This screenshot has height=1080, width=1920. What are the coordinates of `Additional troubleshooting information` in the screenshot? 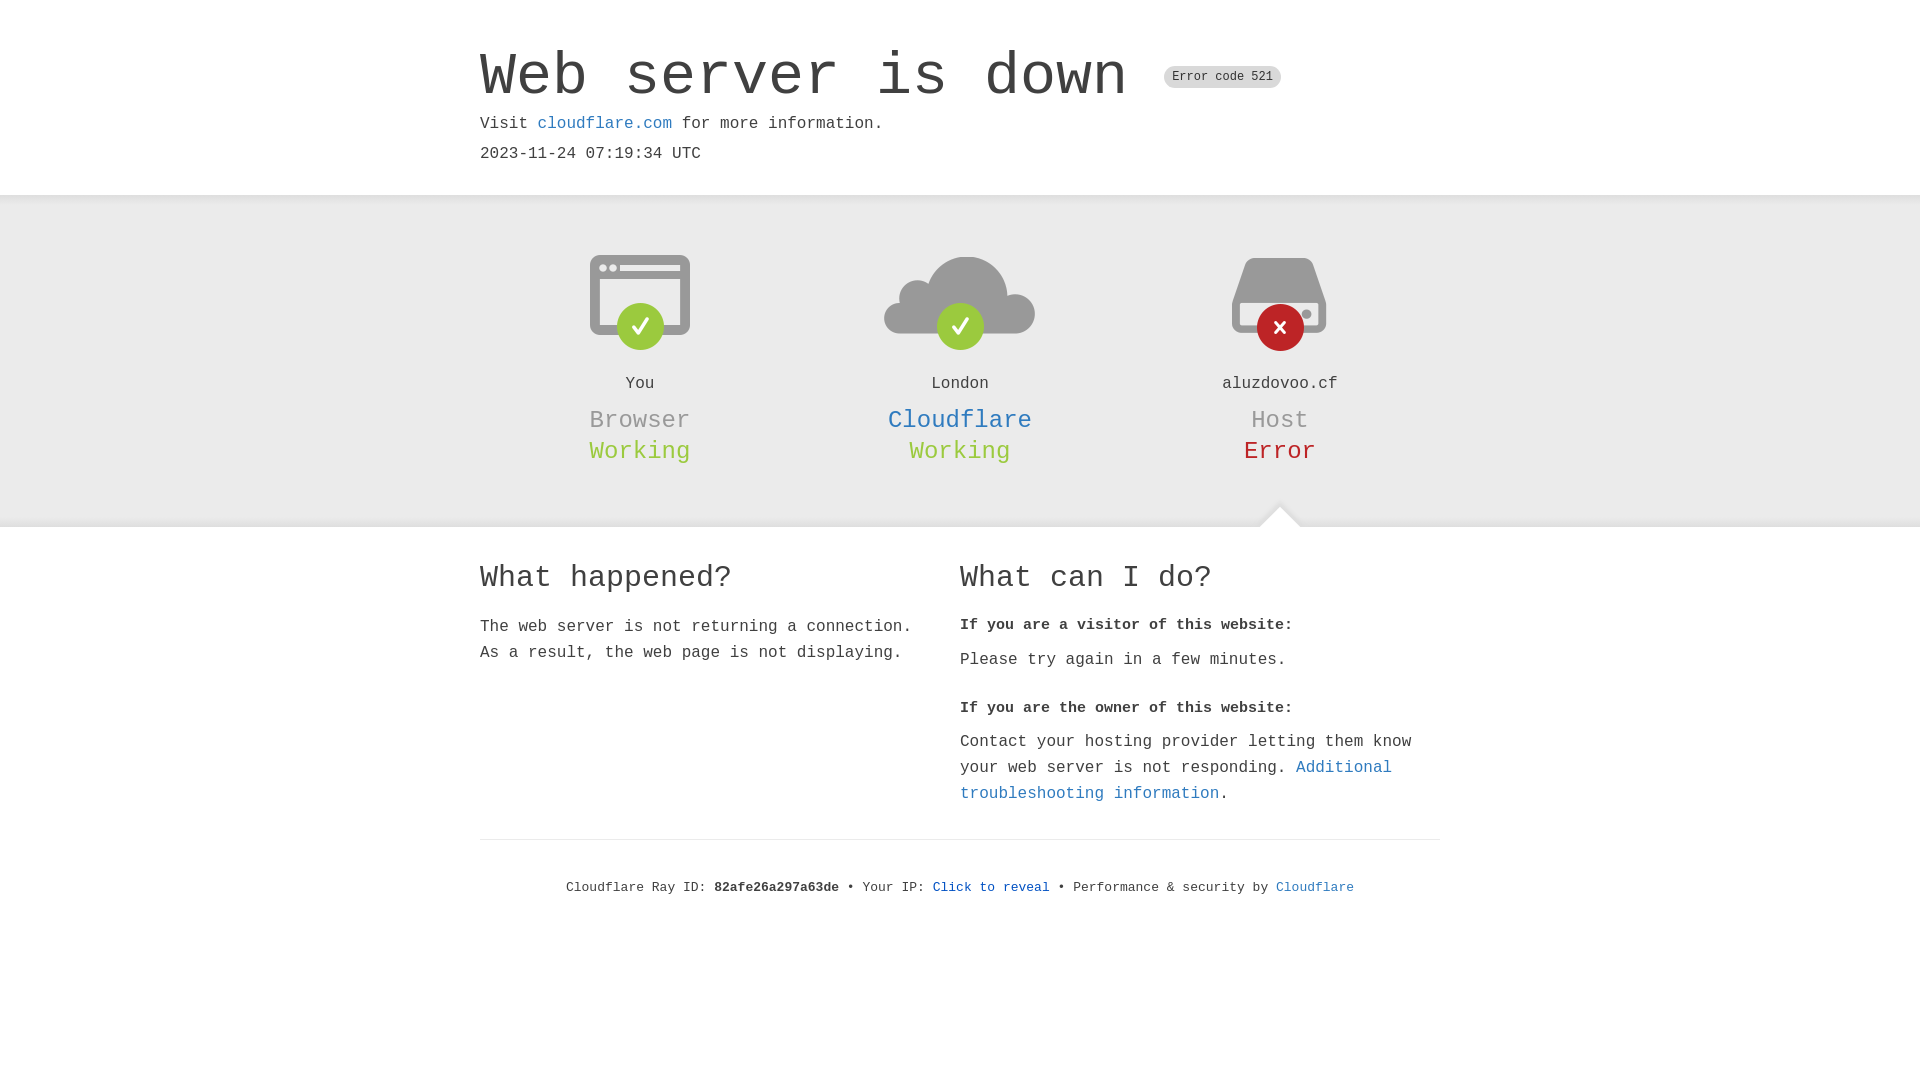 It's located at (1176, 780).